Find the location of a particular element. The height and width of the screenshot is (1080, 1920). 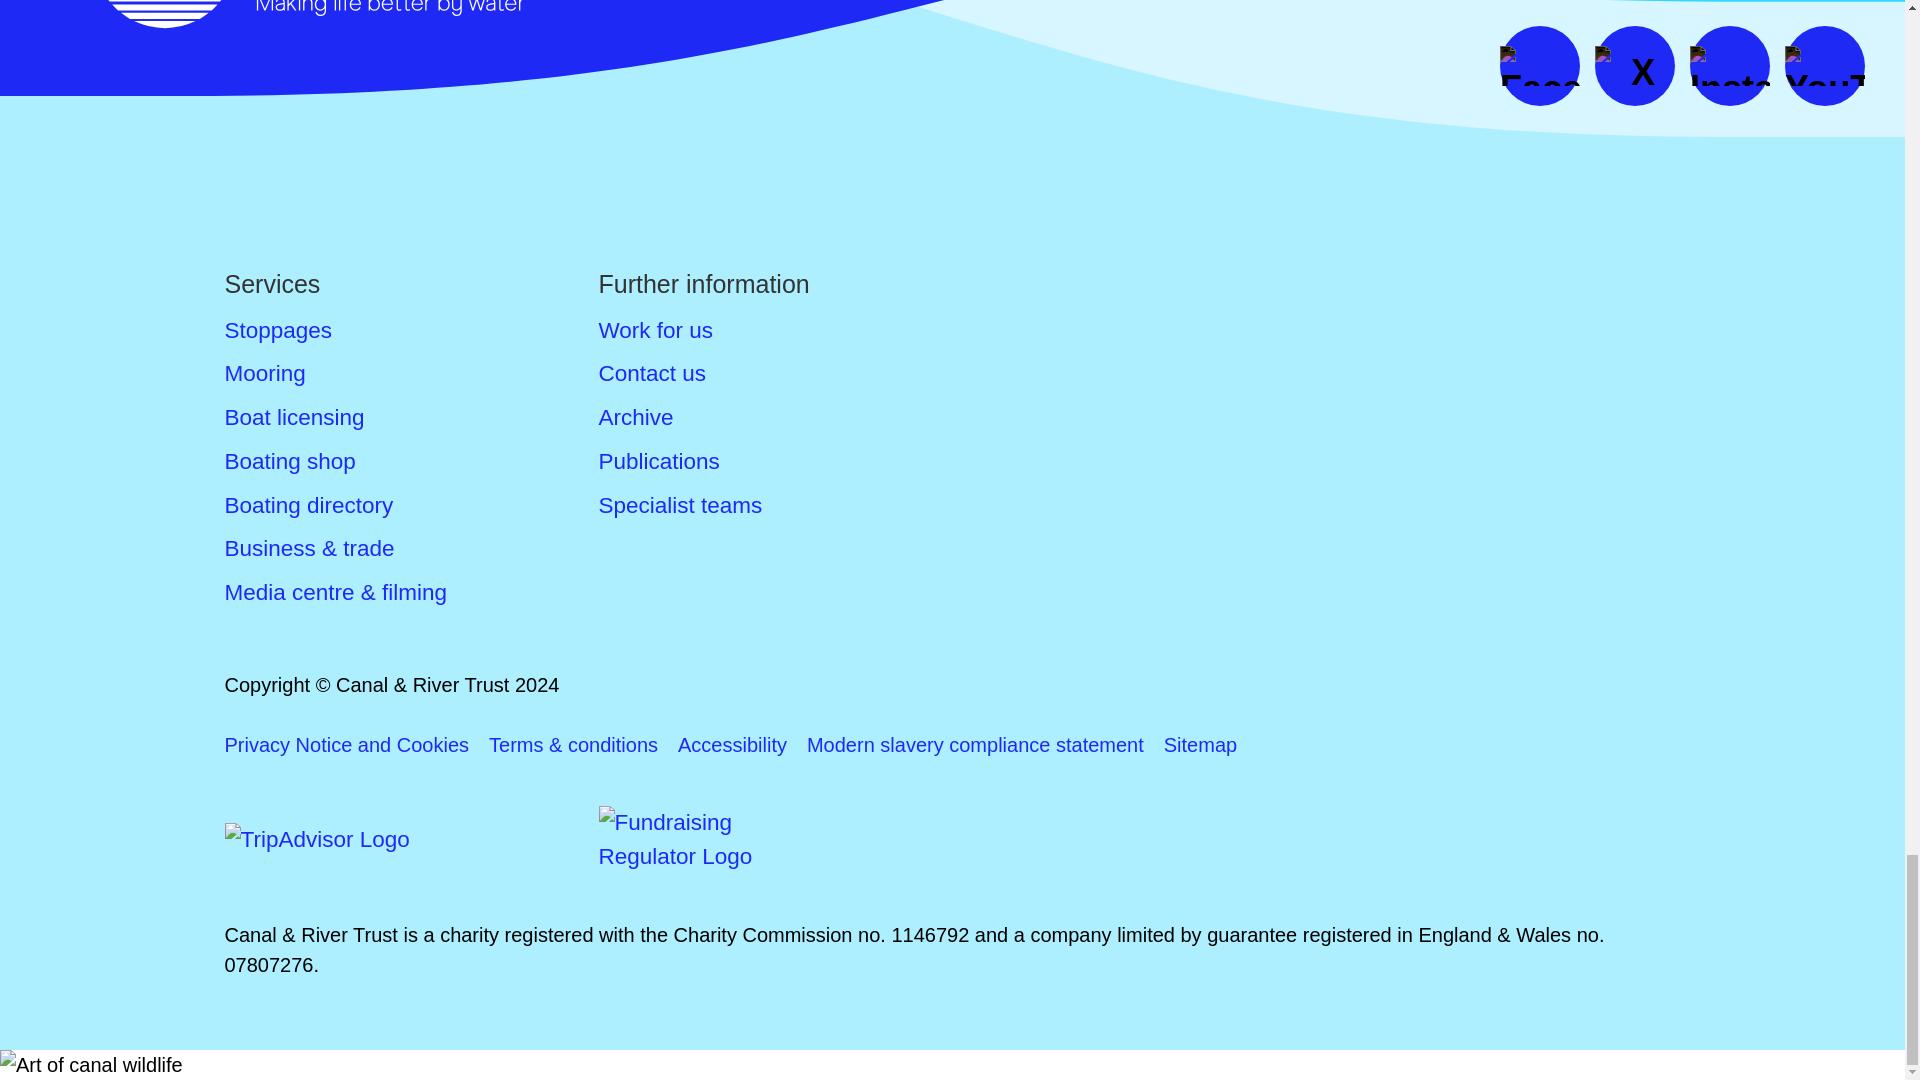

Boating shop is located at coordinates (290, 462).